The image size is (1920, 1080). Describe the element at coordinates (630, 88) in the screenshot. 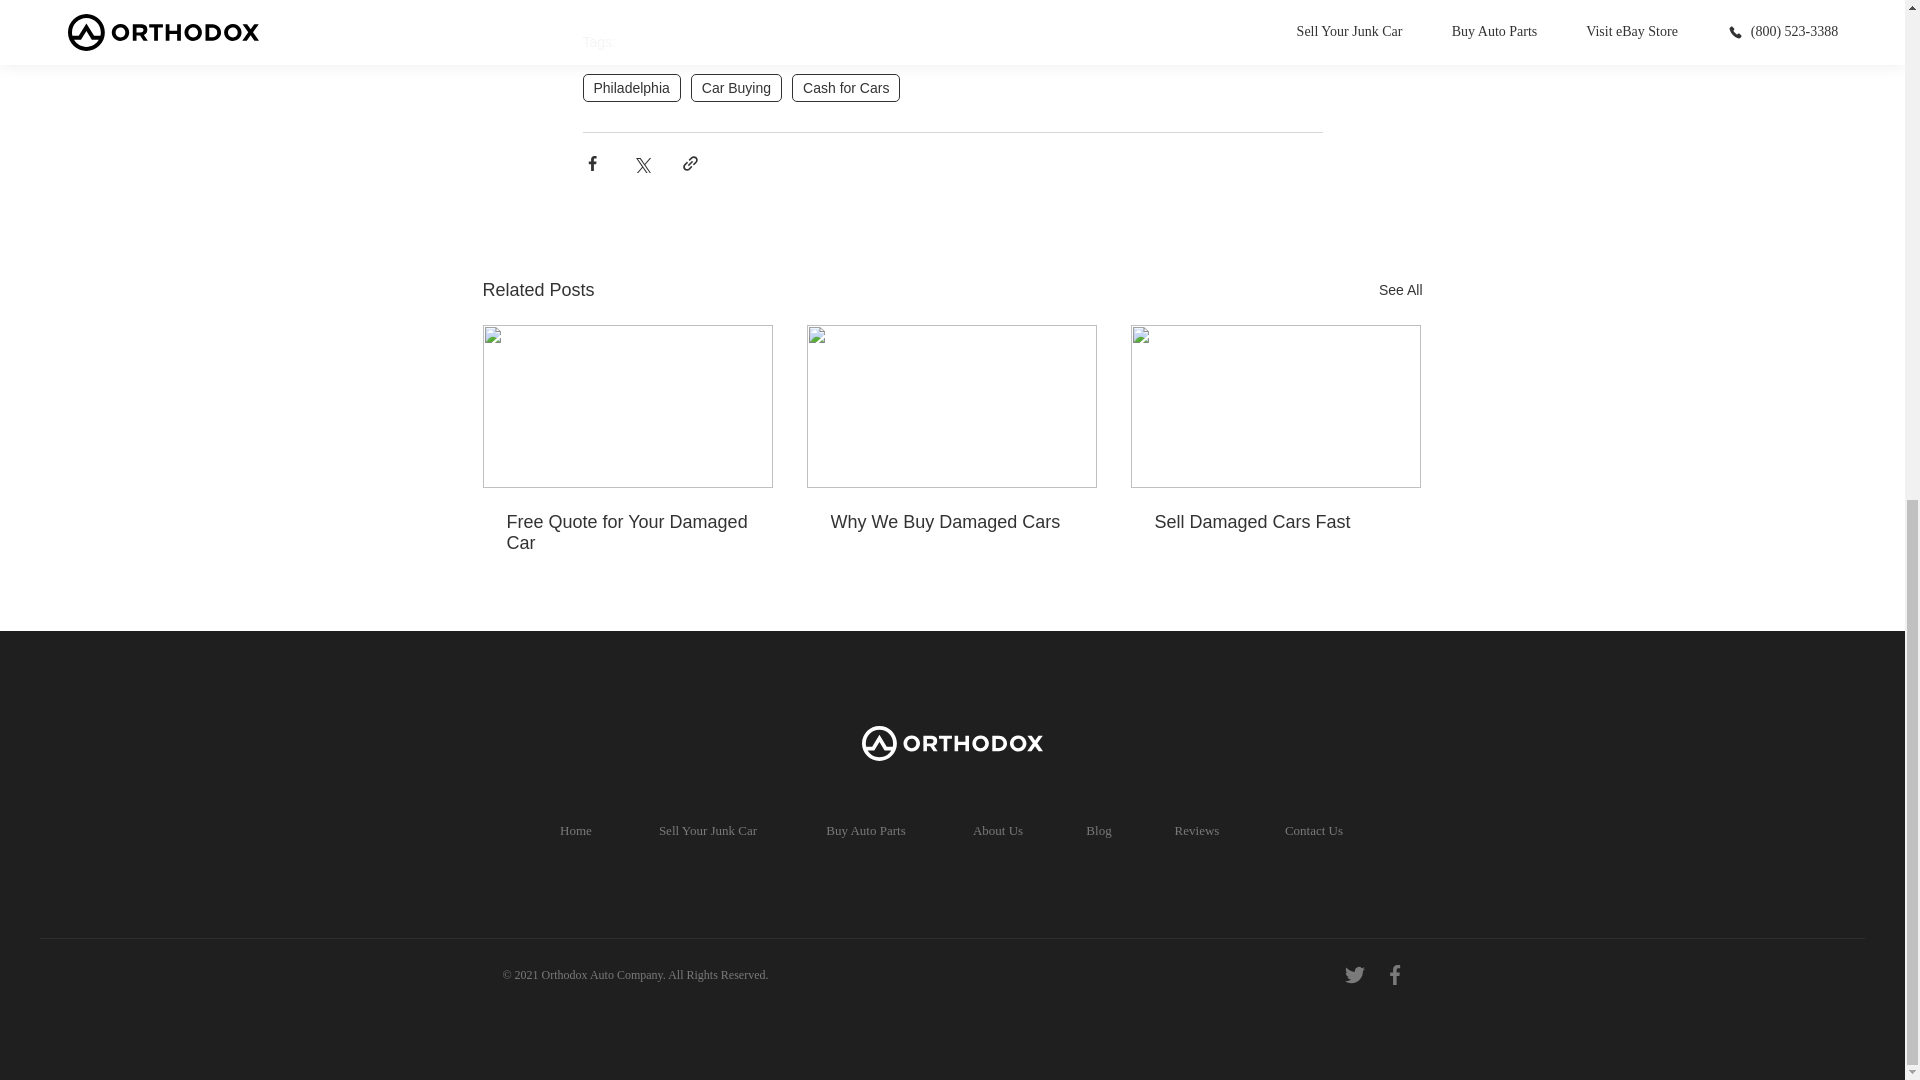

I see `Philadelphia` at that location.